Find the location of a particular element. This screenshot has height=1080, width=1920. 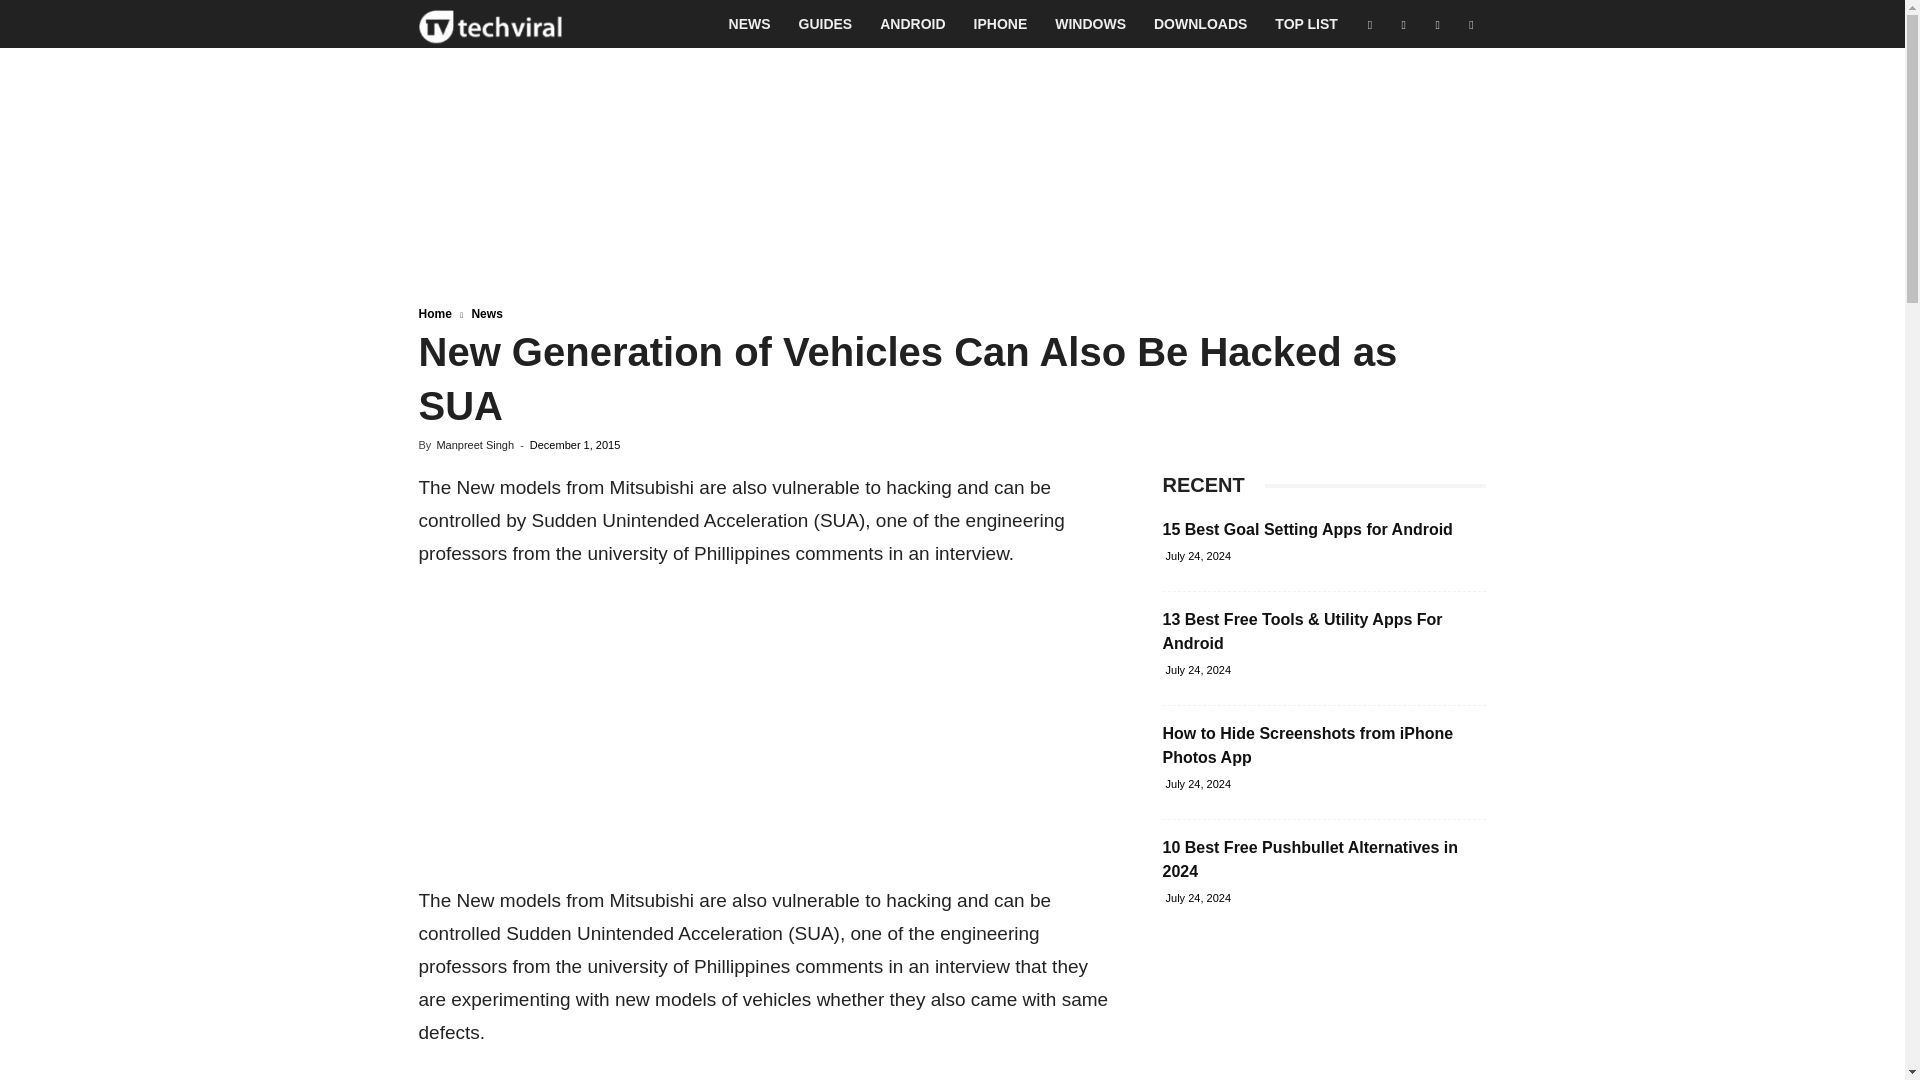

Manpreet Singh is located at coordinates (474, 444).